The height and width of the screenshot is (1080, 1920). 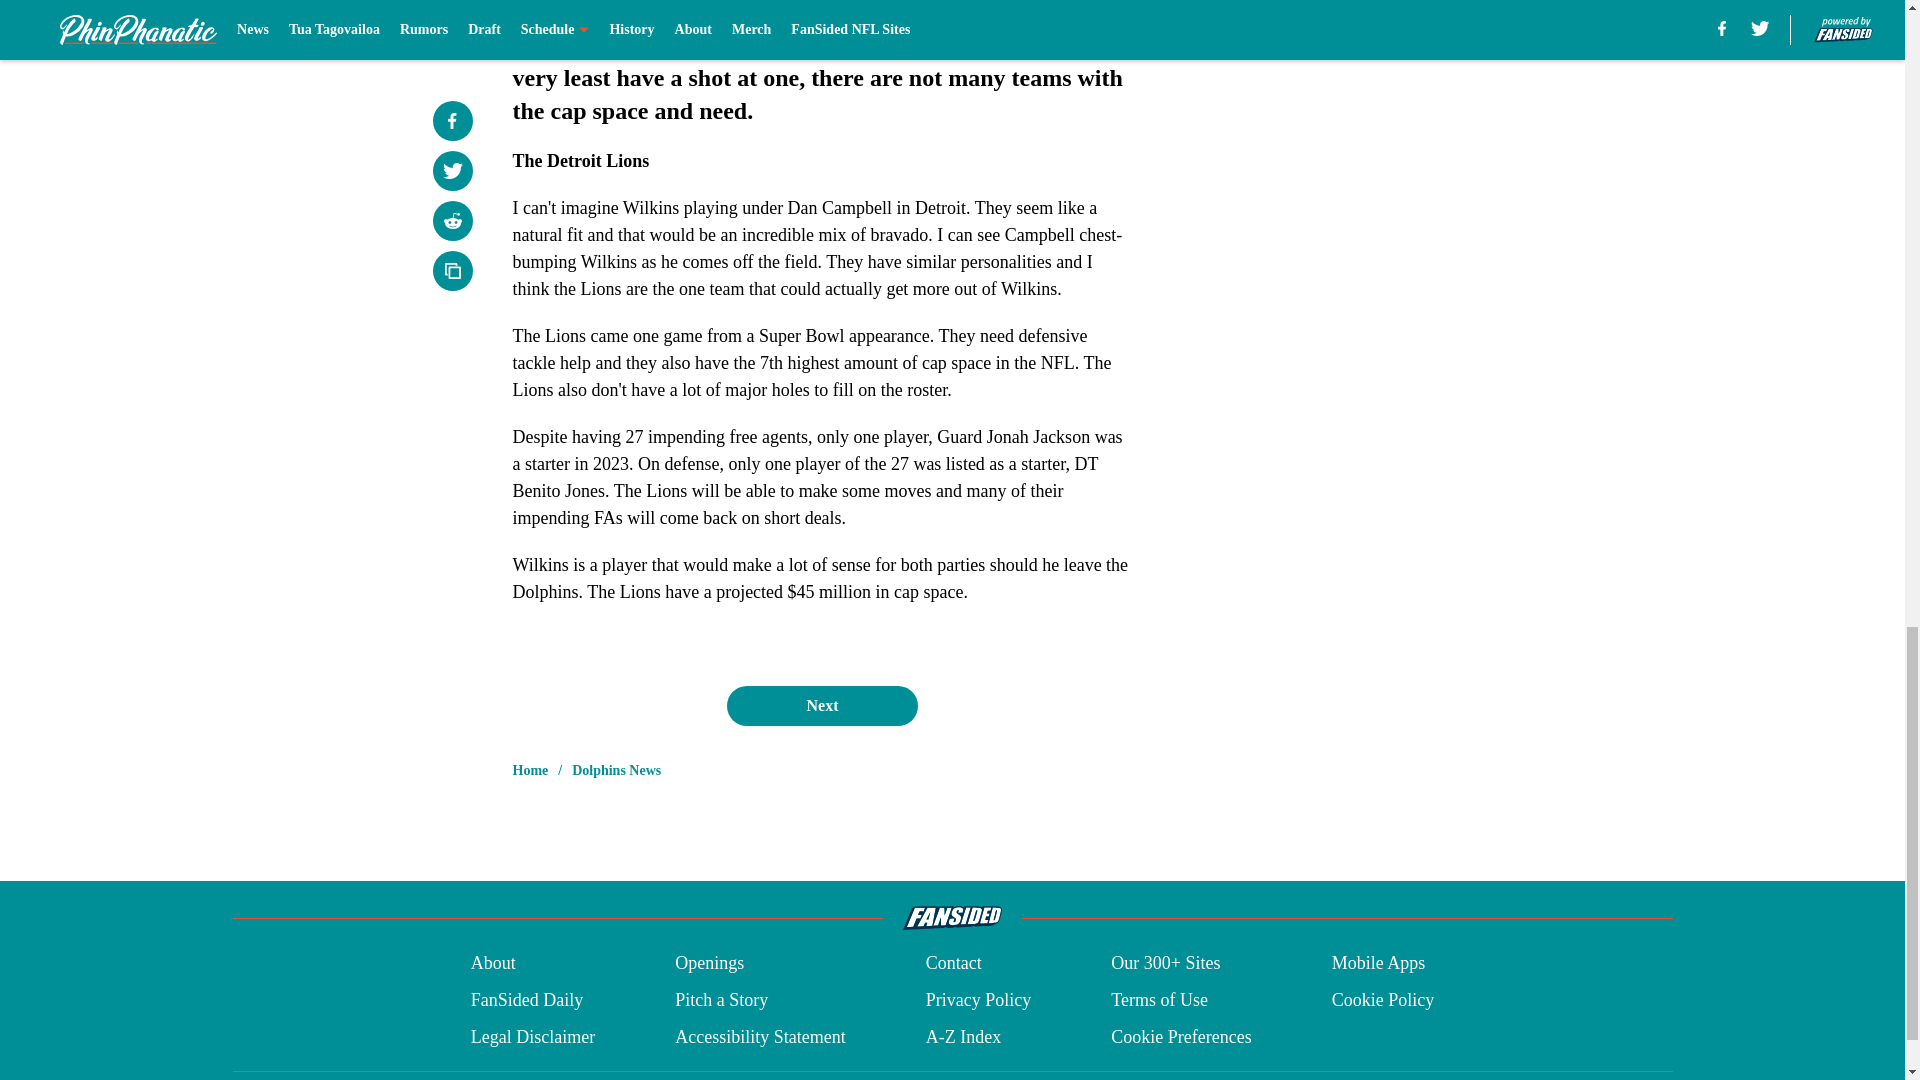 What do you see at coordinates (962, 1036) in the screenshot?
I see `A-Z Index` at bounding box center [962, 1036].